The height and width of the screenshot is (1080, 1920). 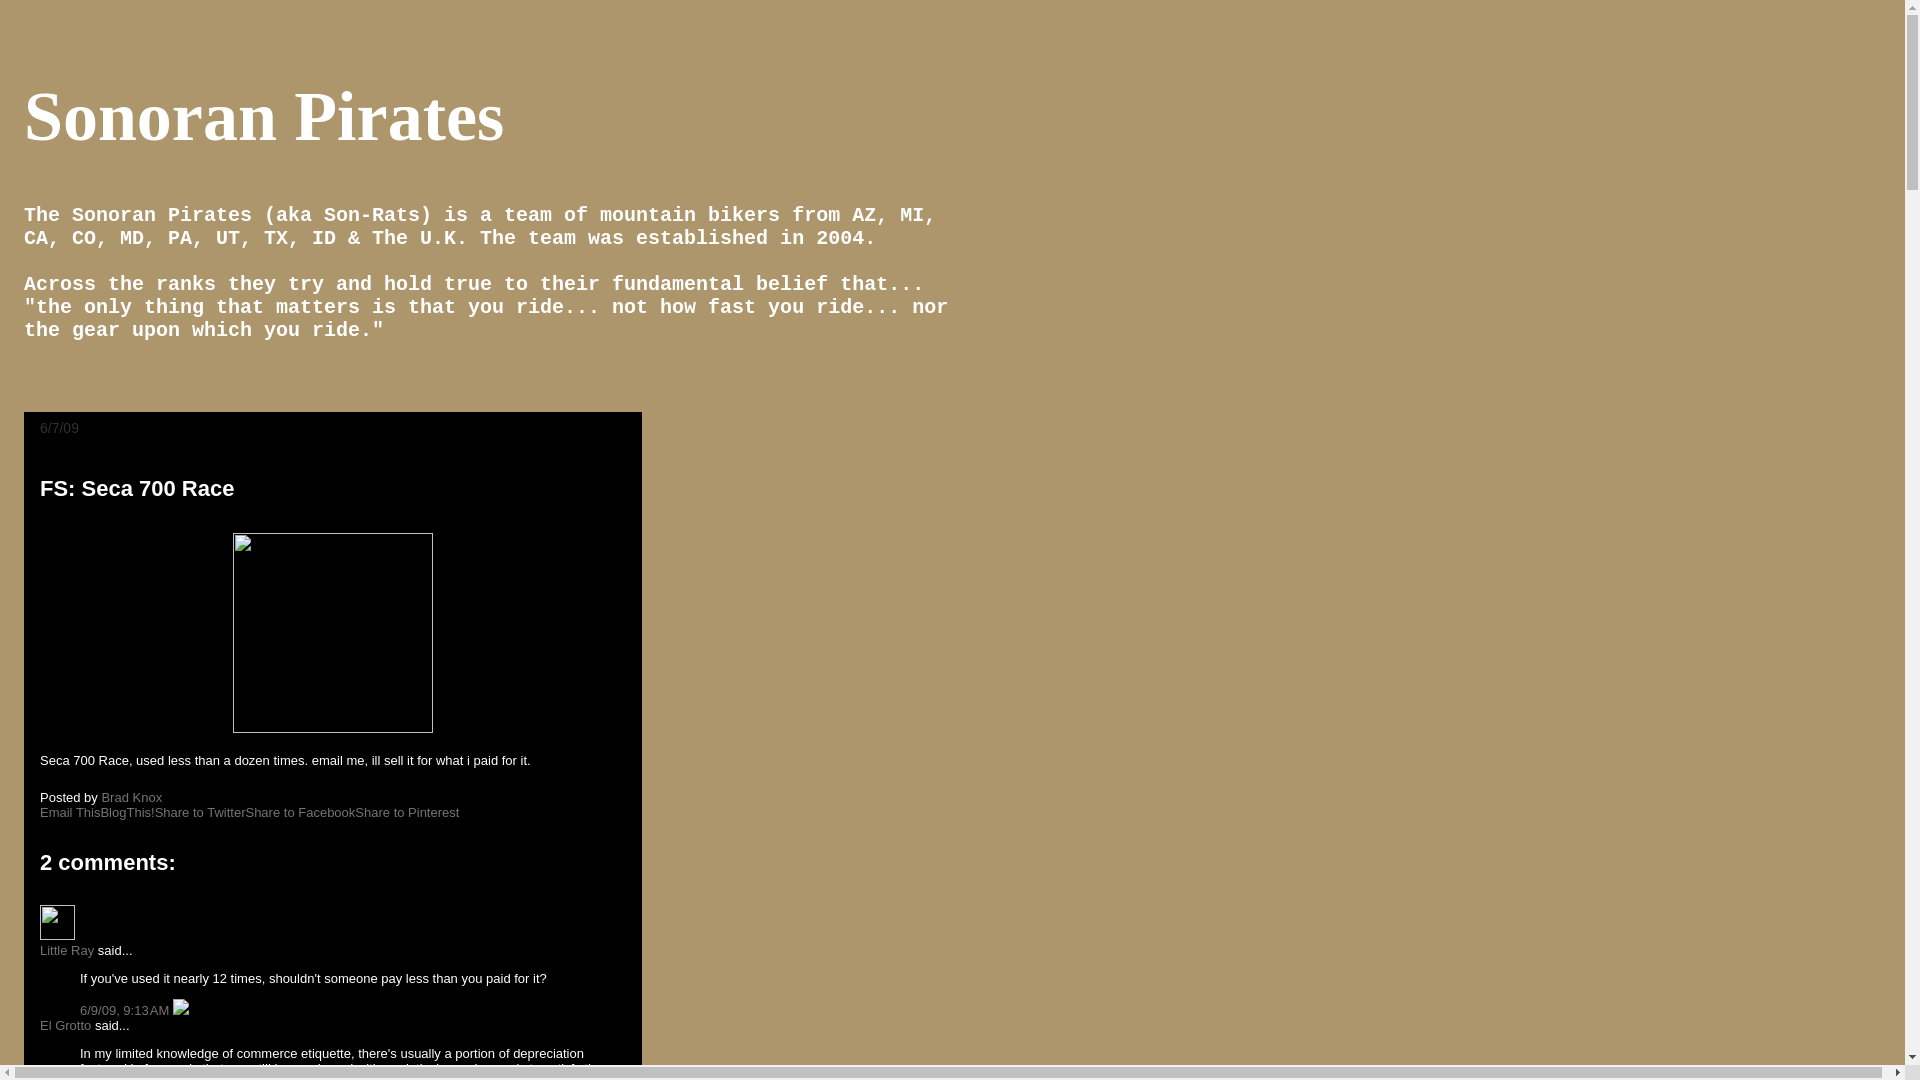 What do you see at coordinates (300, 812) in the screenshot?
I see `Share to Facebook` at bounding box center [300, 812].